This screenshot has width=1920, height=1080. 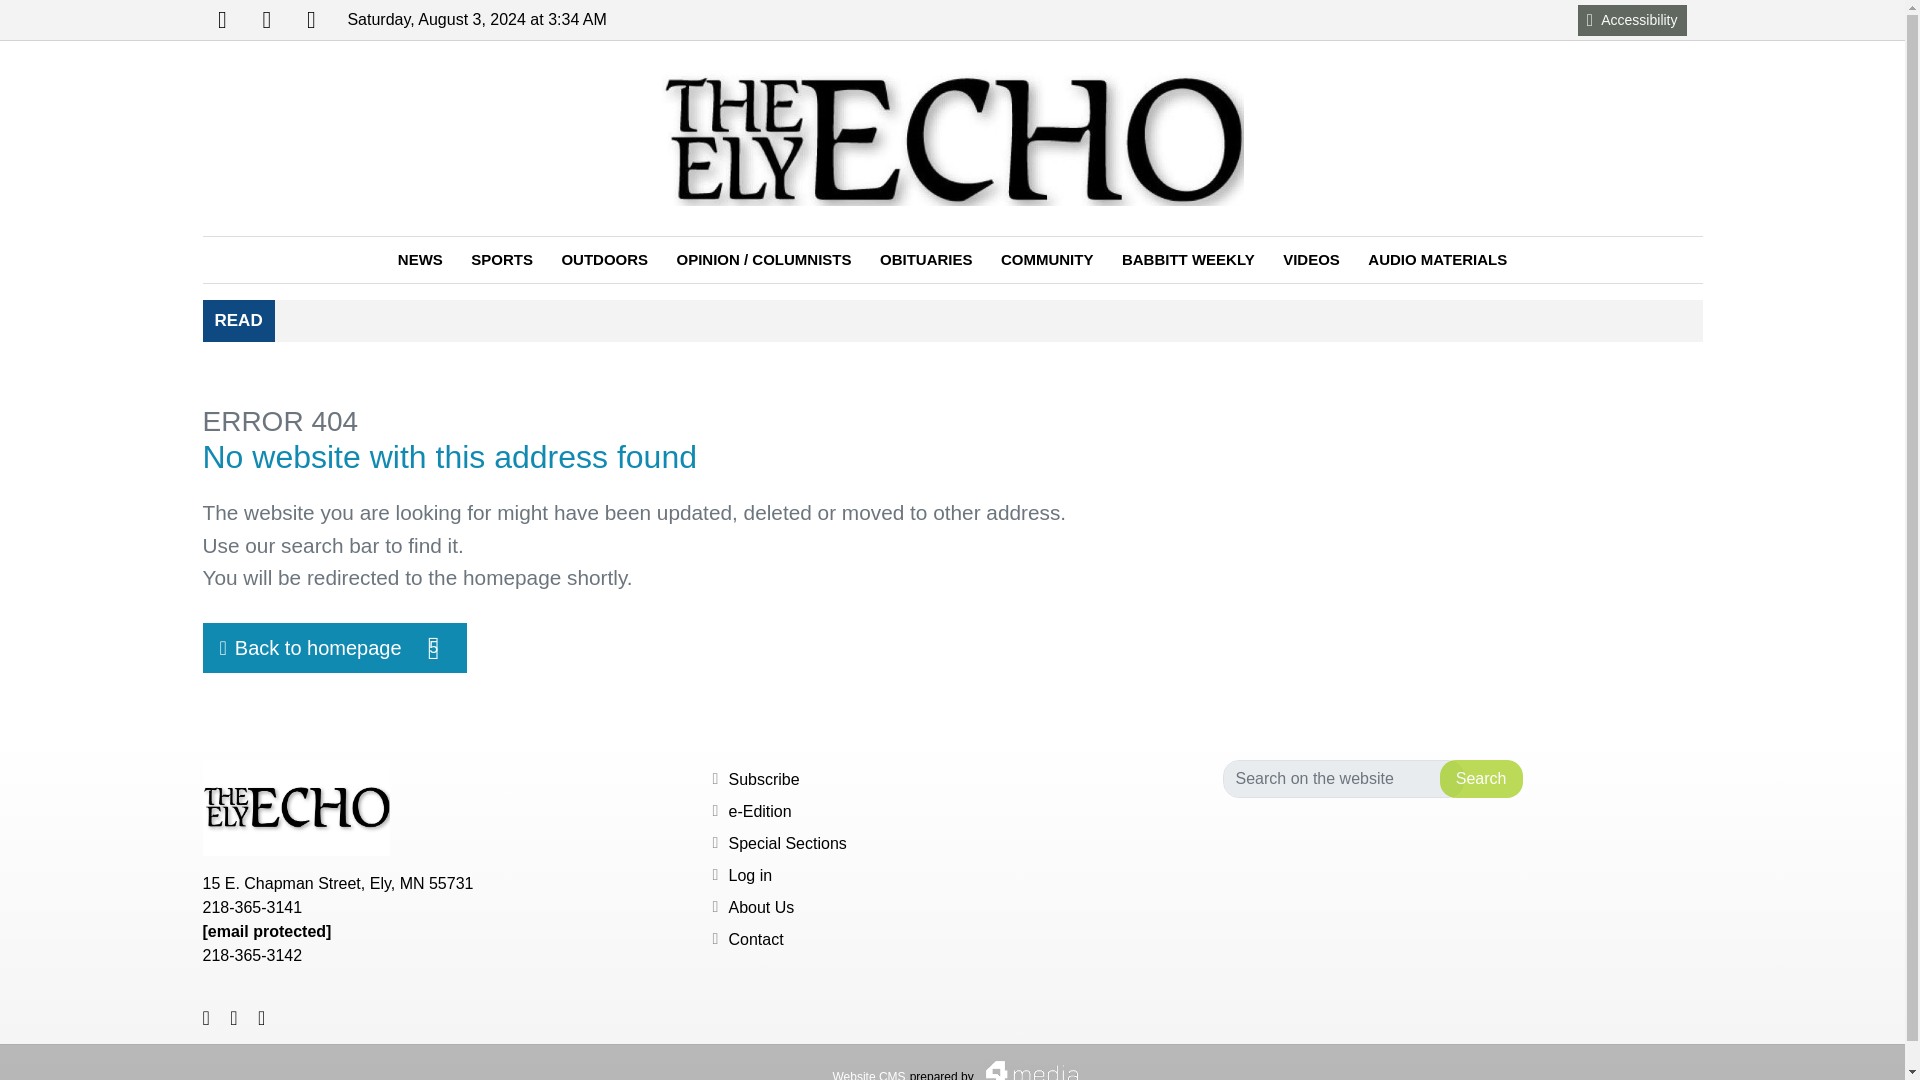 I want to click on AUDIO MATERIALS, so click(x=221, y=20).